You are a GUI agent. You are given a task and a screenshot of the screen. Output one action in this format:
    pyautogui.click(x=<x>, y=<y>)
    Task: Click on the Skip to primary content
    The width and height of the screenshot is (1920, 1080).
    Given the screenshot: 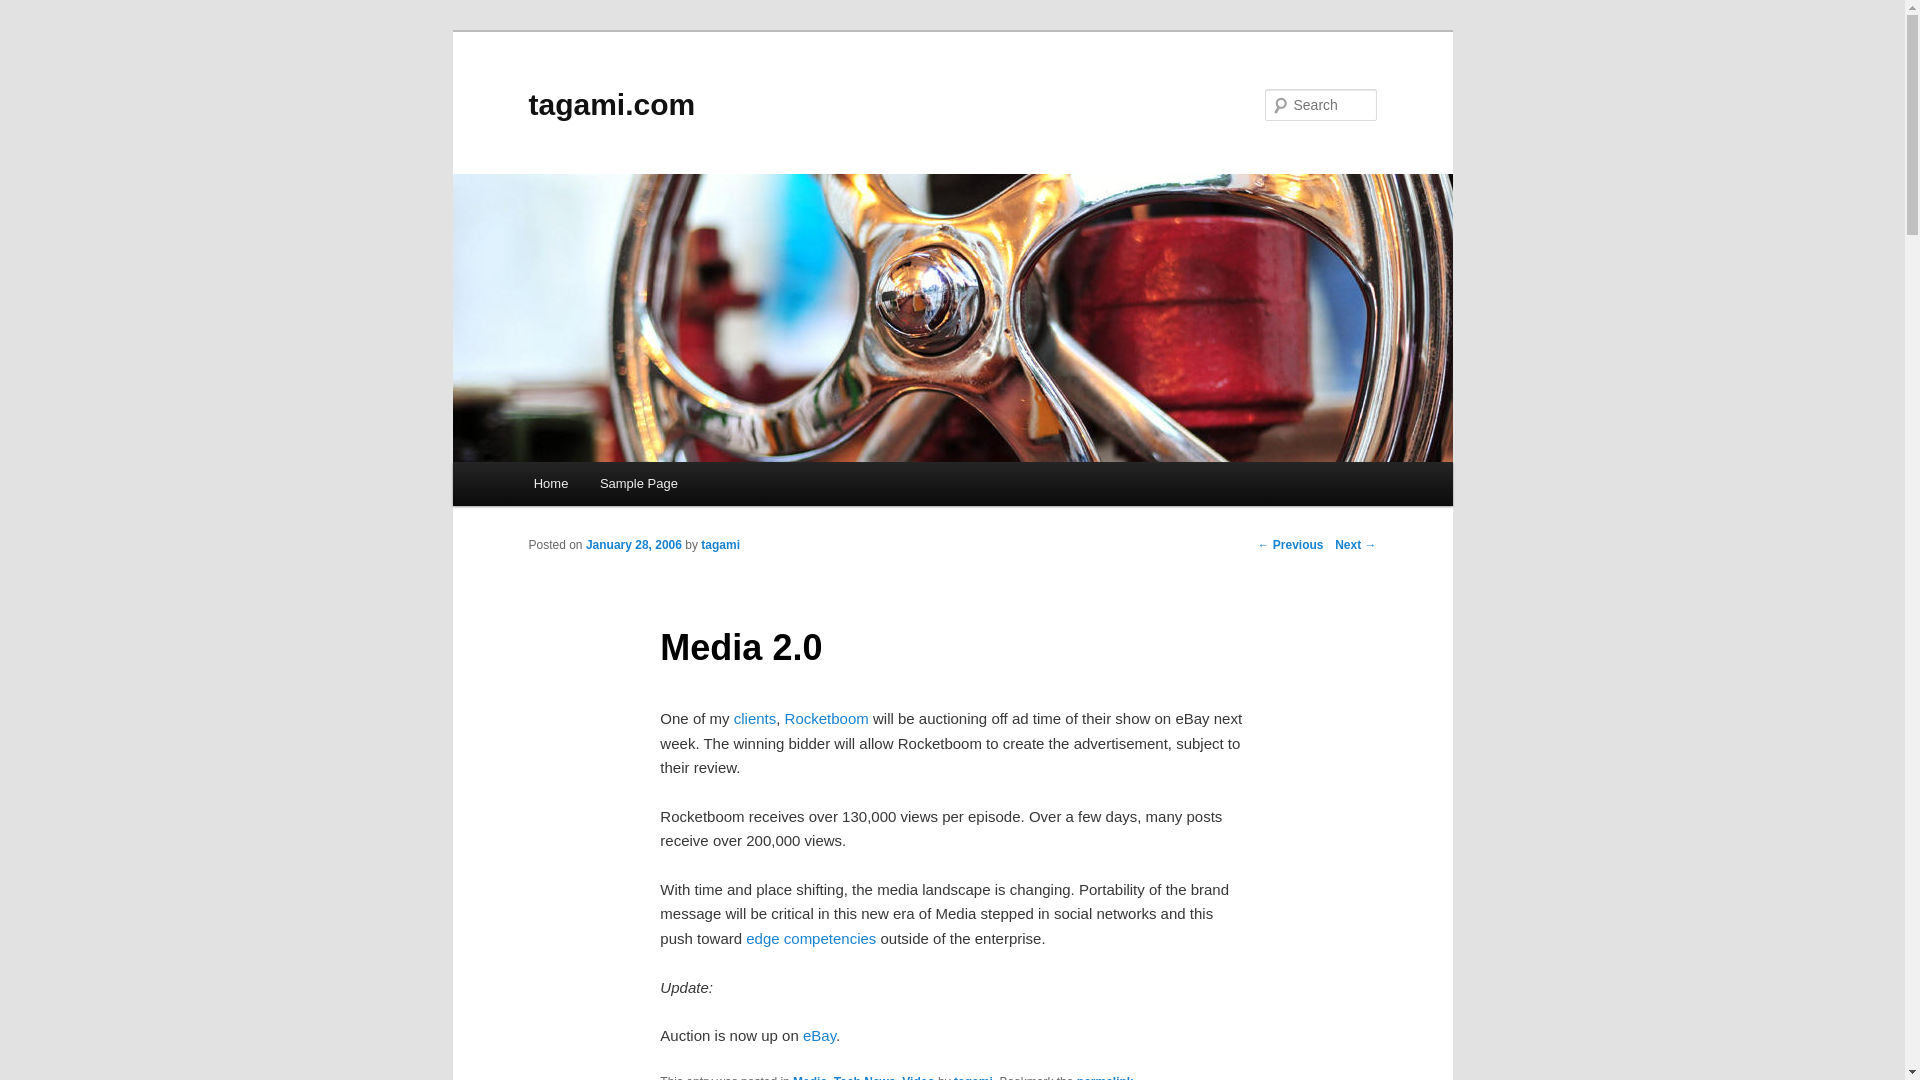 What is the action you would take?
    pyautogui.click(x=623, y=486)
    